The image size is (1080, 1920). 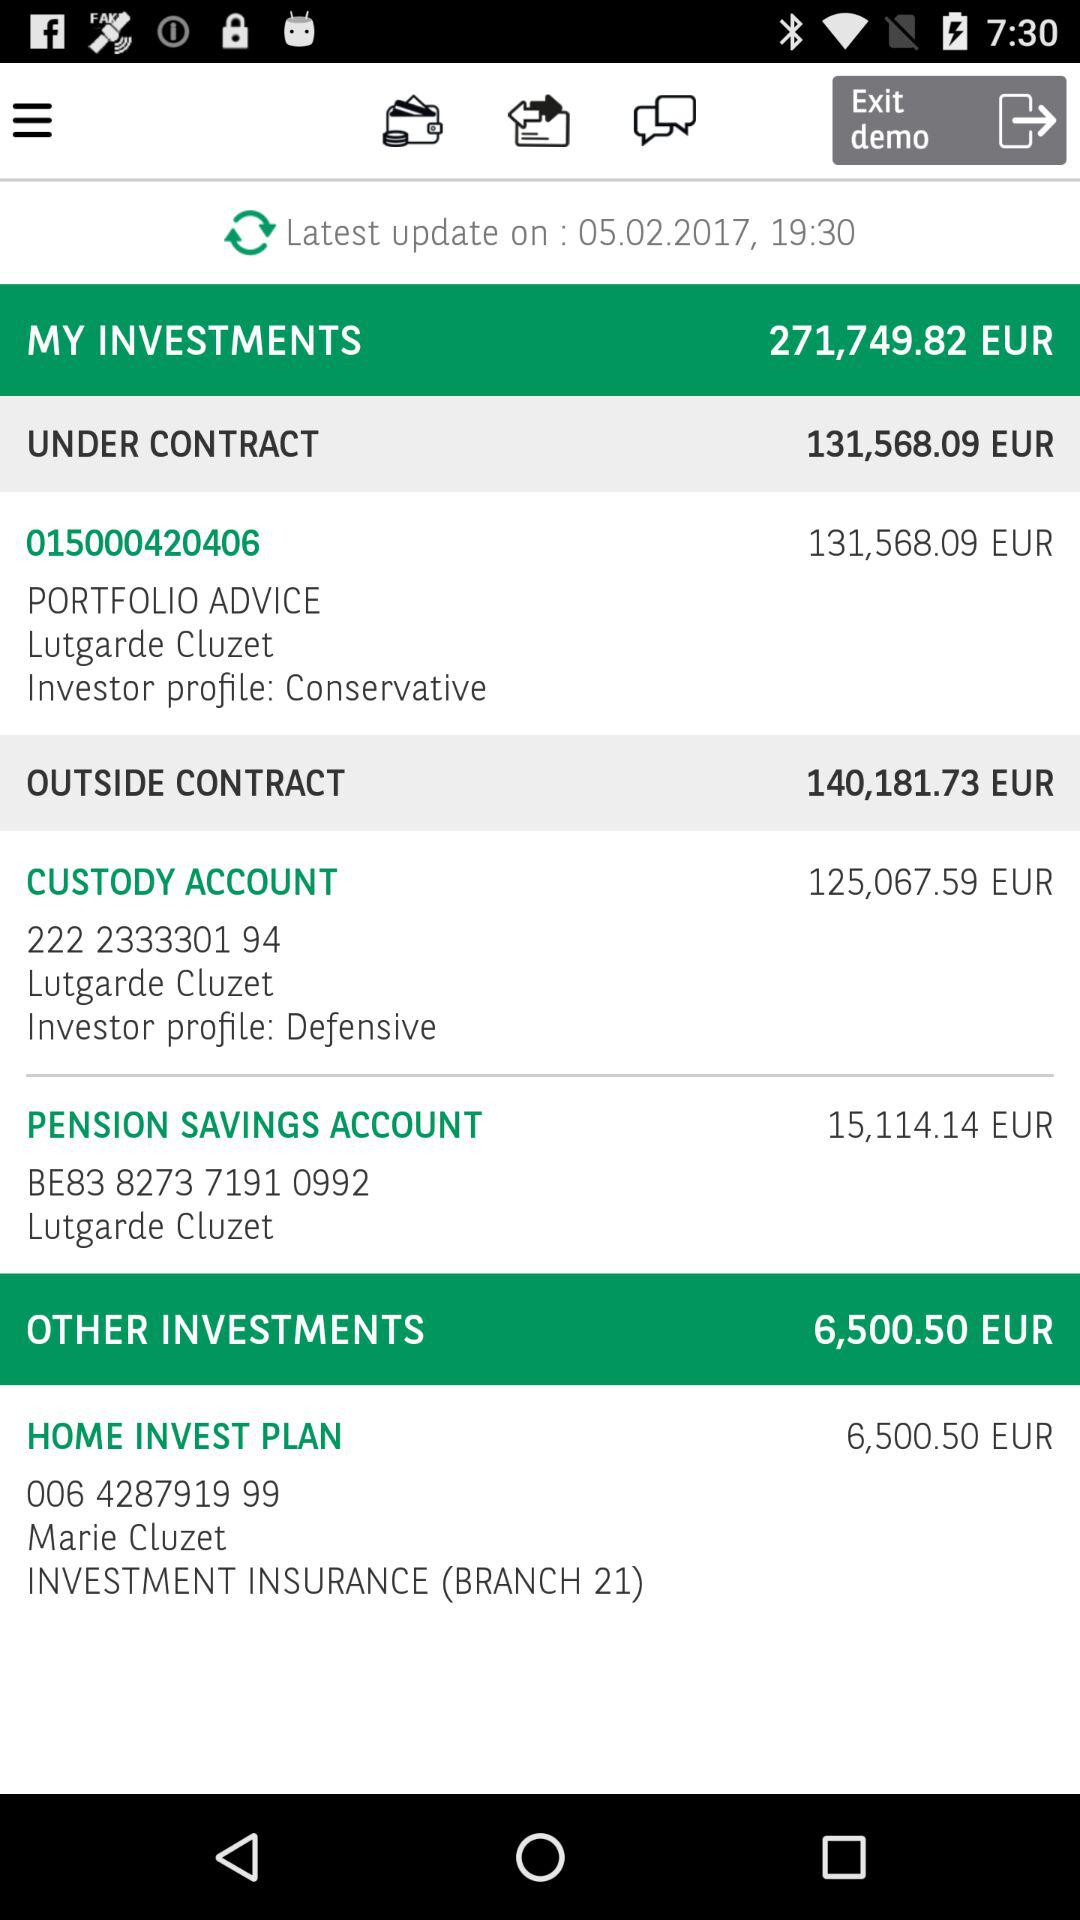 What do you see at coordinates (154, 1494) in the screenshot?
I see `tap 006 4287919 99` at bounding box center [154, 1494].